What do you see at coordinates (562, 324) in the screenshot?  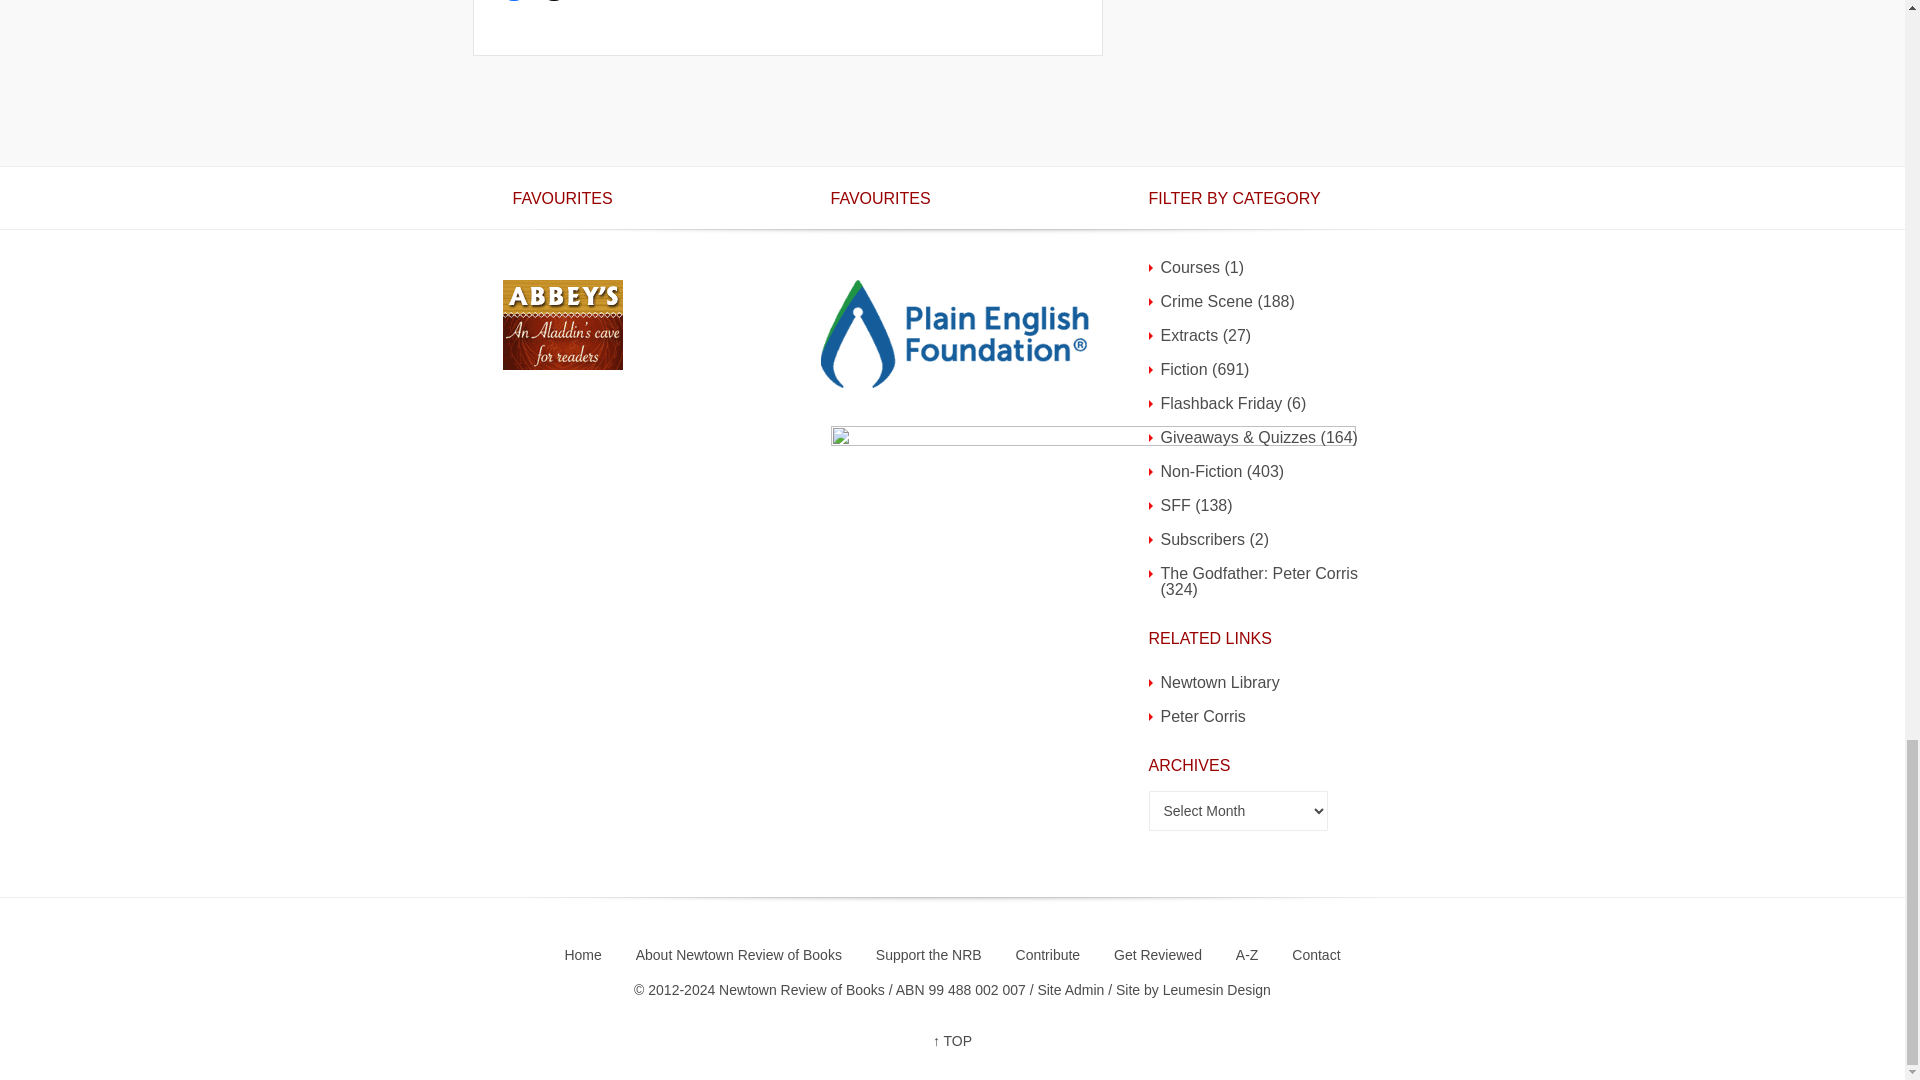 I see `Abbey's Bookshop` at bounding box center [562, 324].